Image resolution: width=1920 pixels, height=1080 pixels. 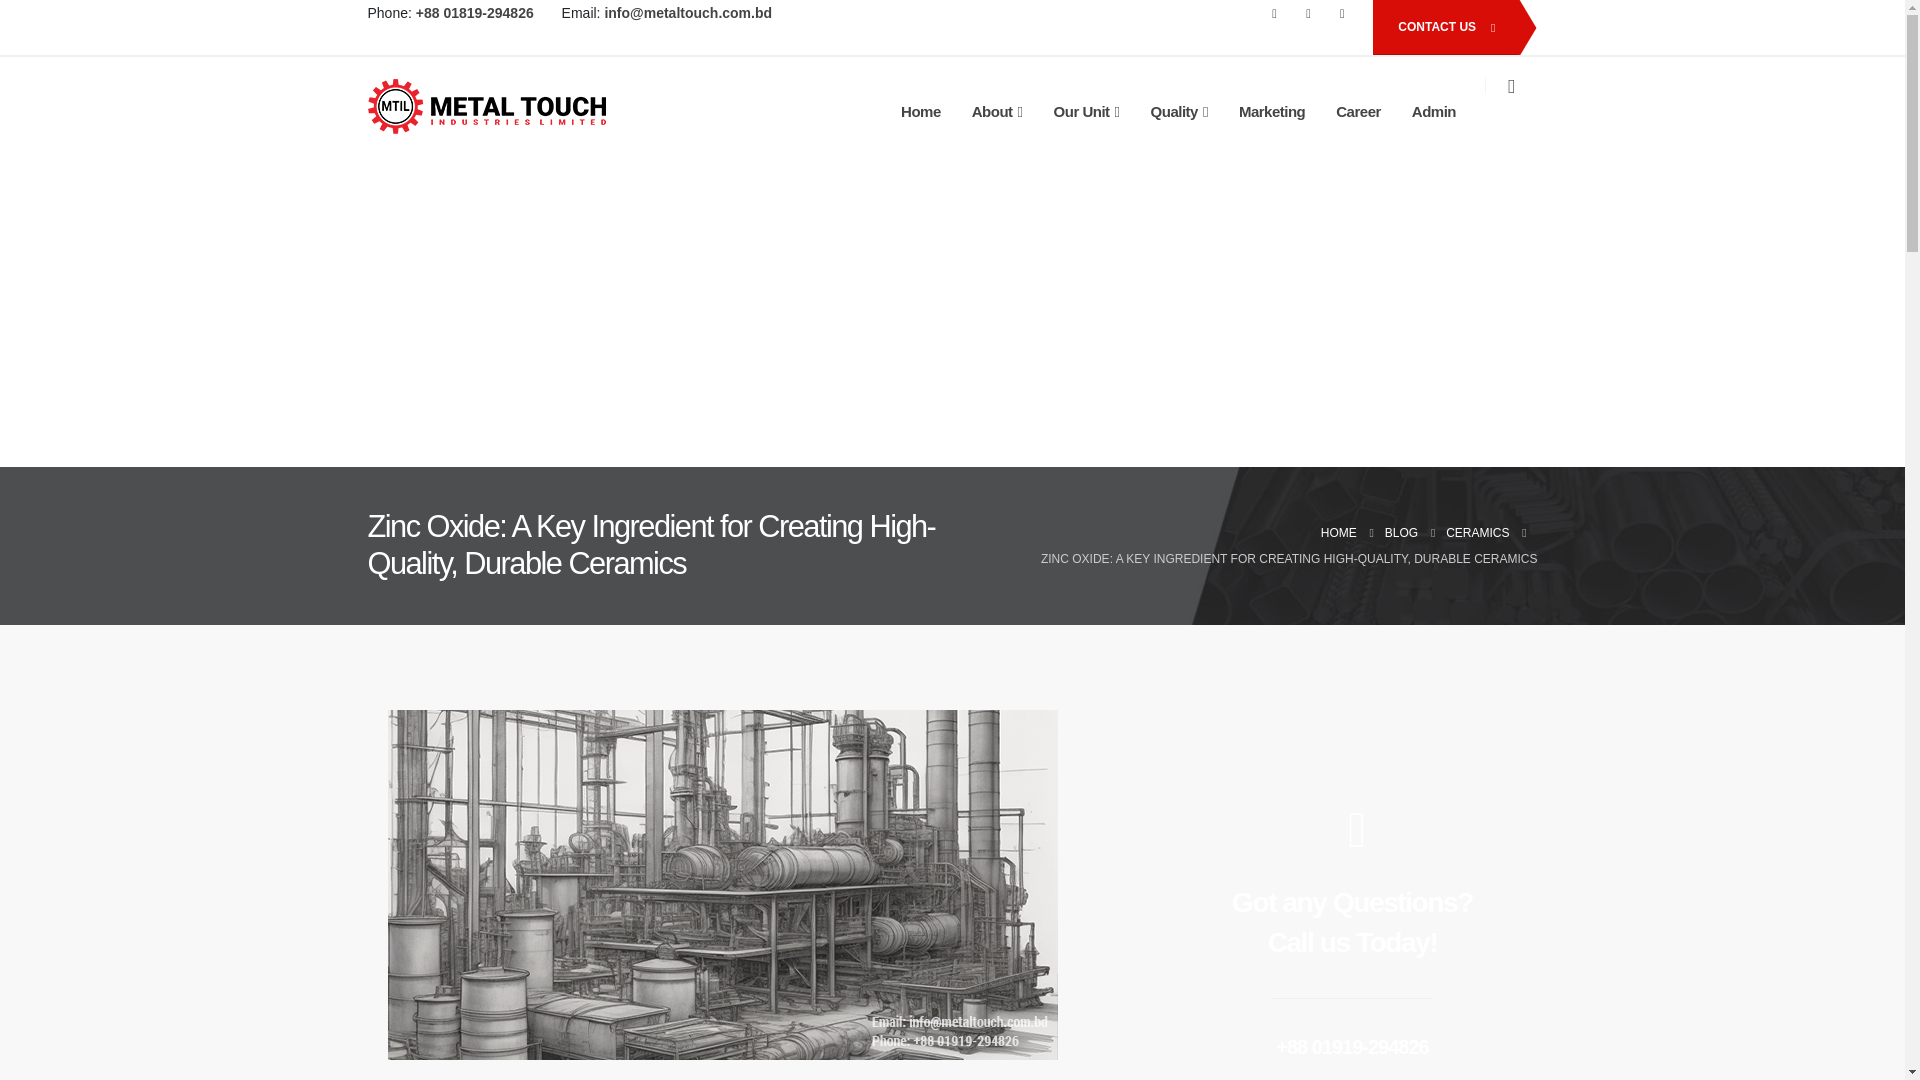 I want to click on Admin, so click(x=1434, y=112).